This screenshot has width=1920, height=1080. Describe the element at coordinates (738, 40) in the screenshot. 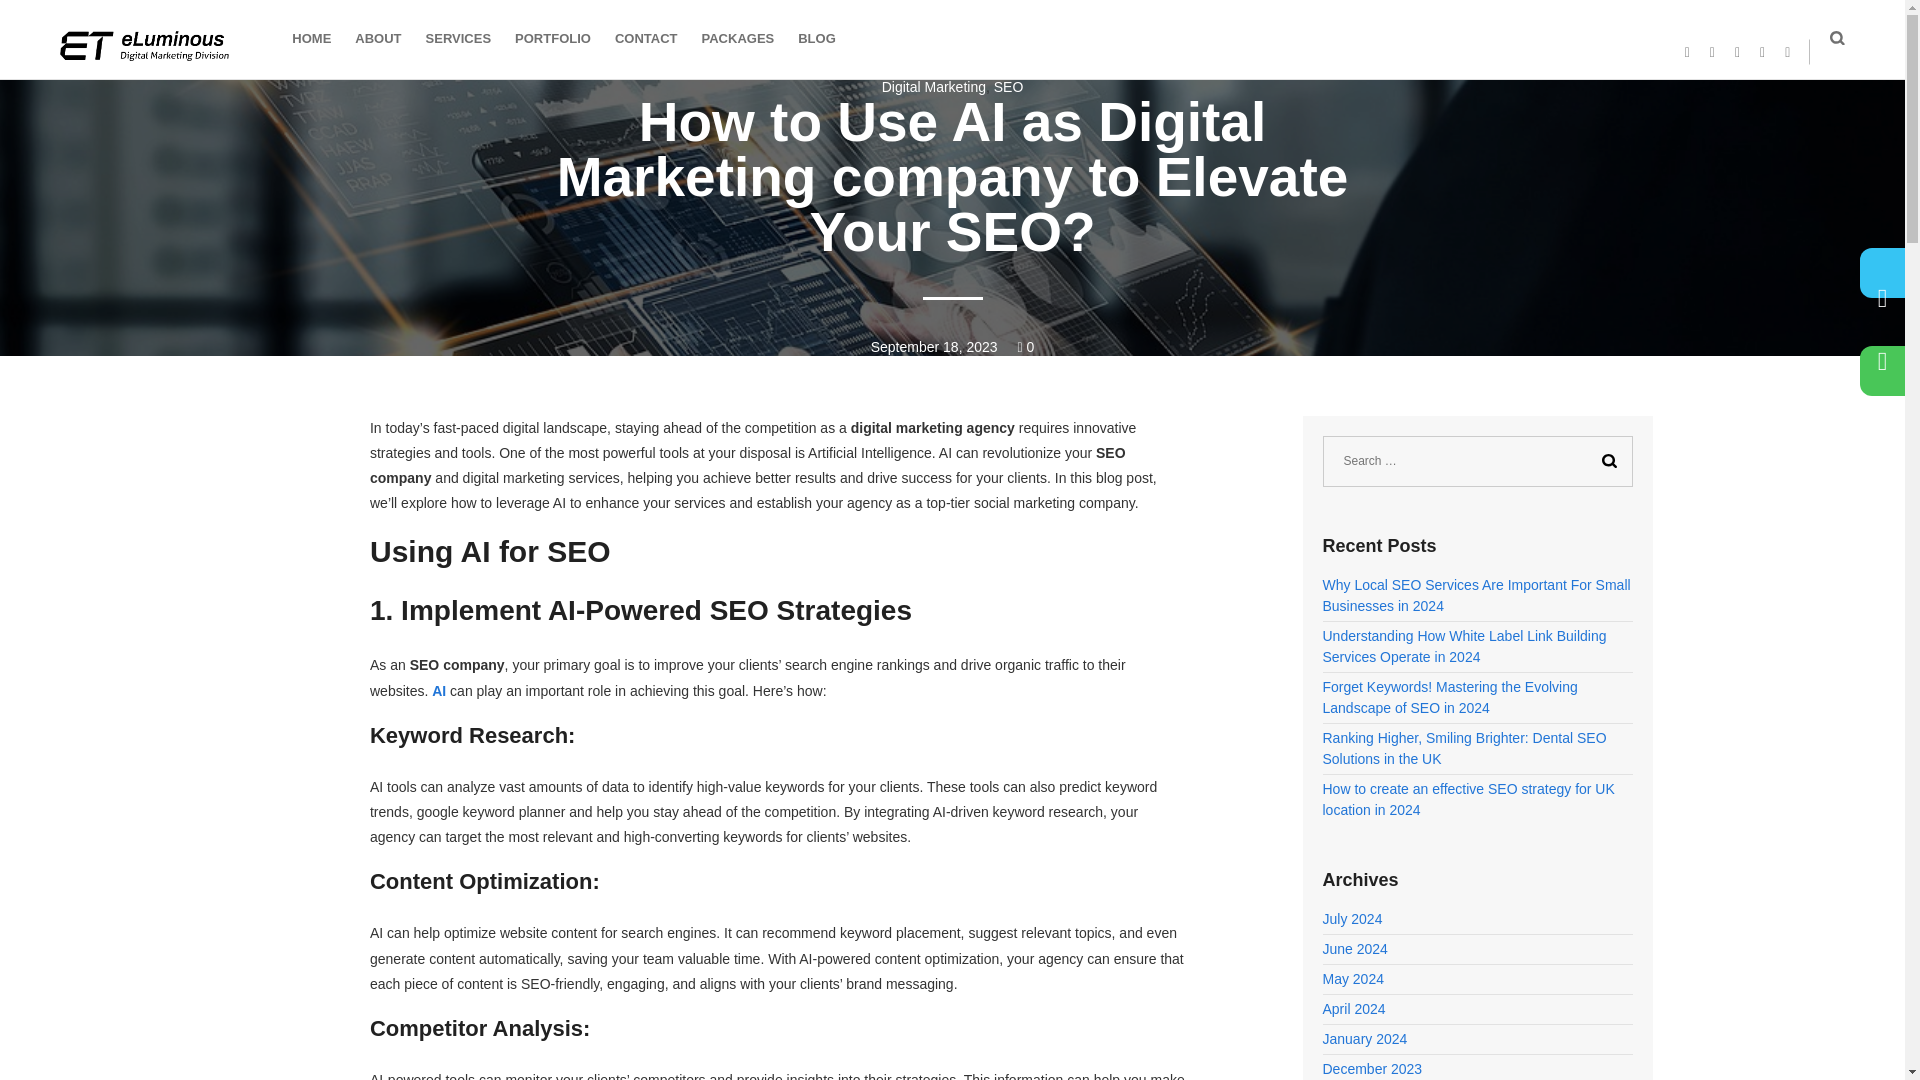

I see `PACKAGES` at that location.